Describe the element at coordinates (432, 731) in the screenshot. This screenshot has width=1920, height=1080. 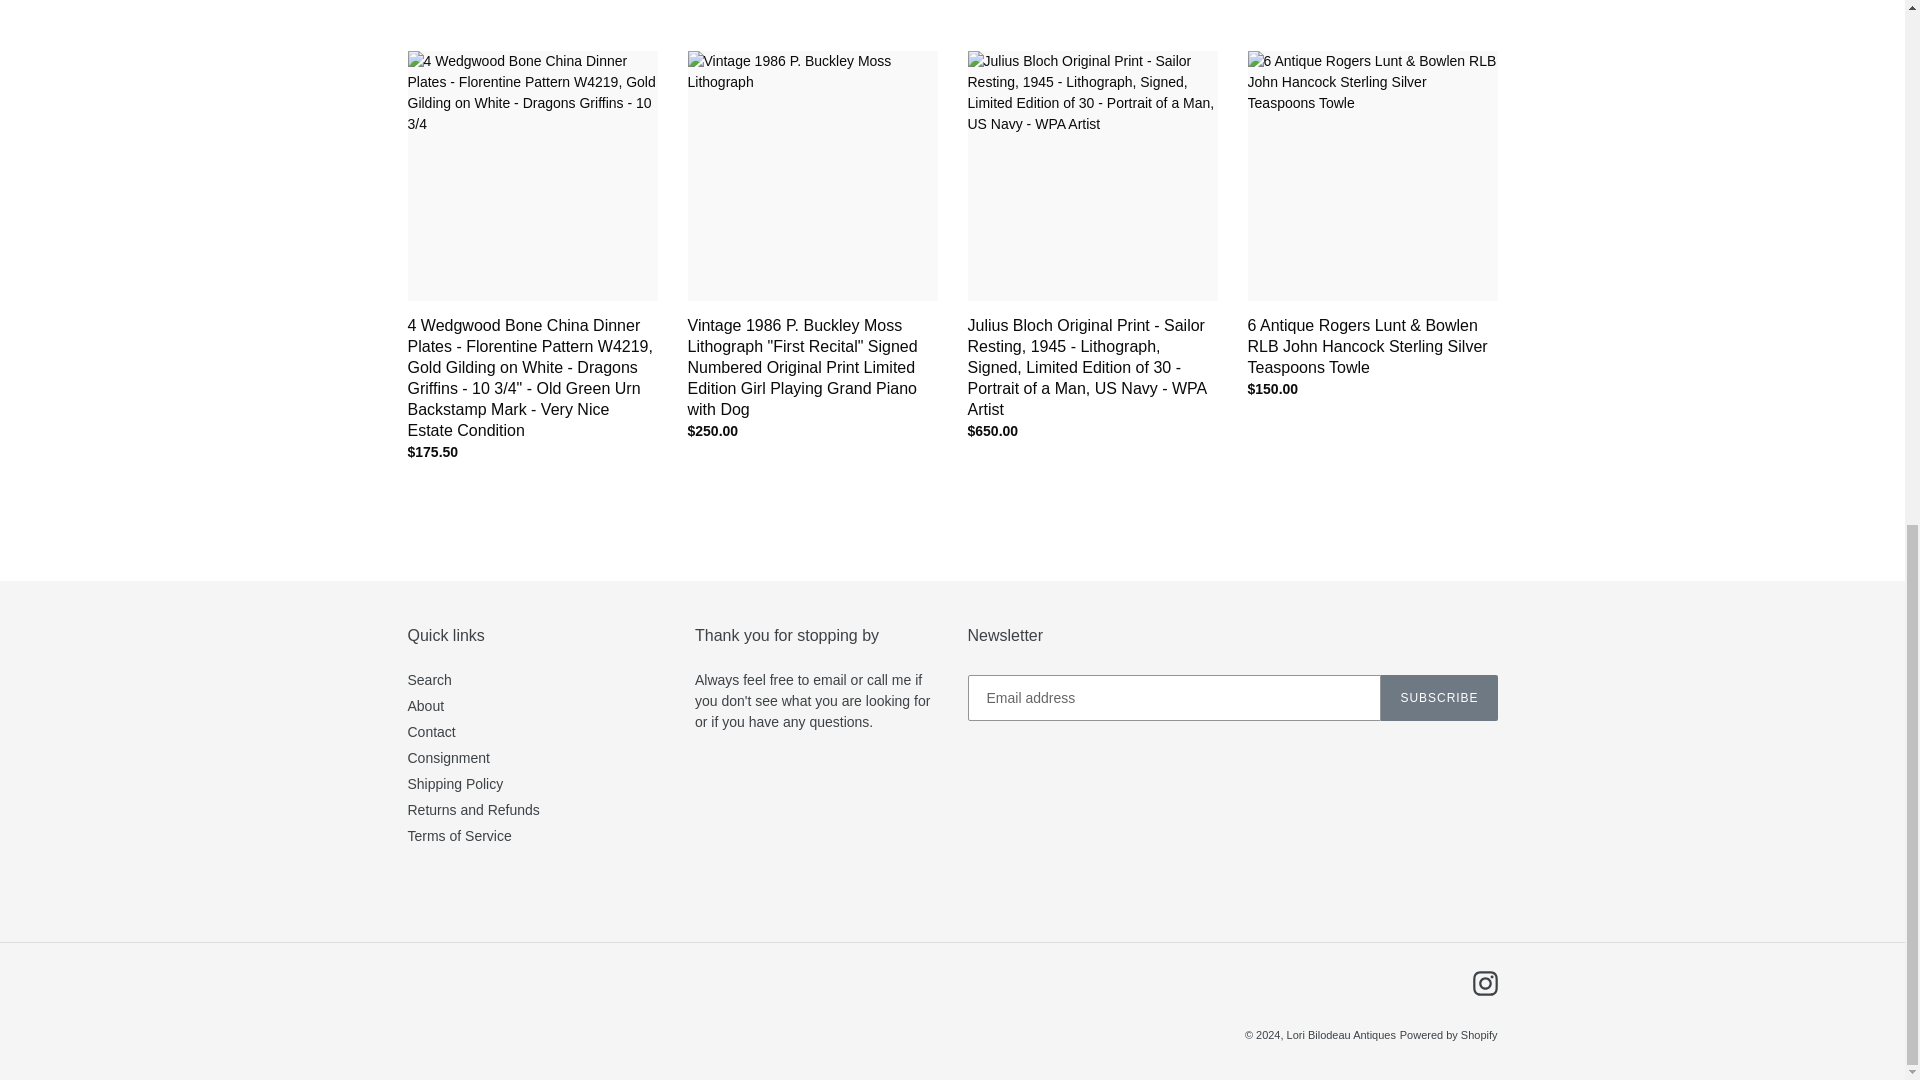
I see `Contact` at that location.